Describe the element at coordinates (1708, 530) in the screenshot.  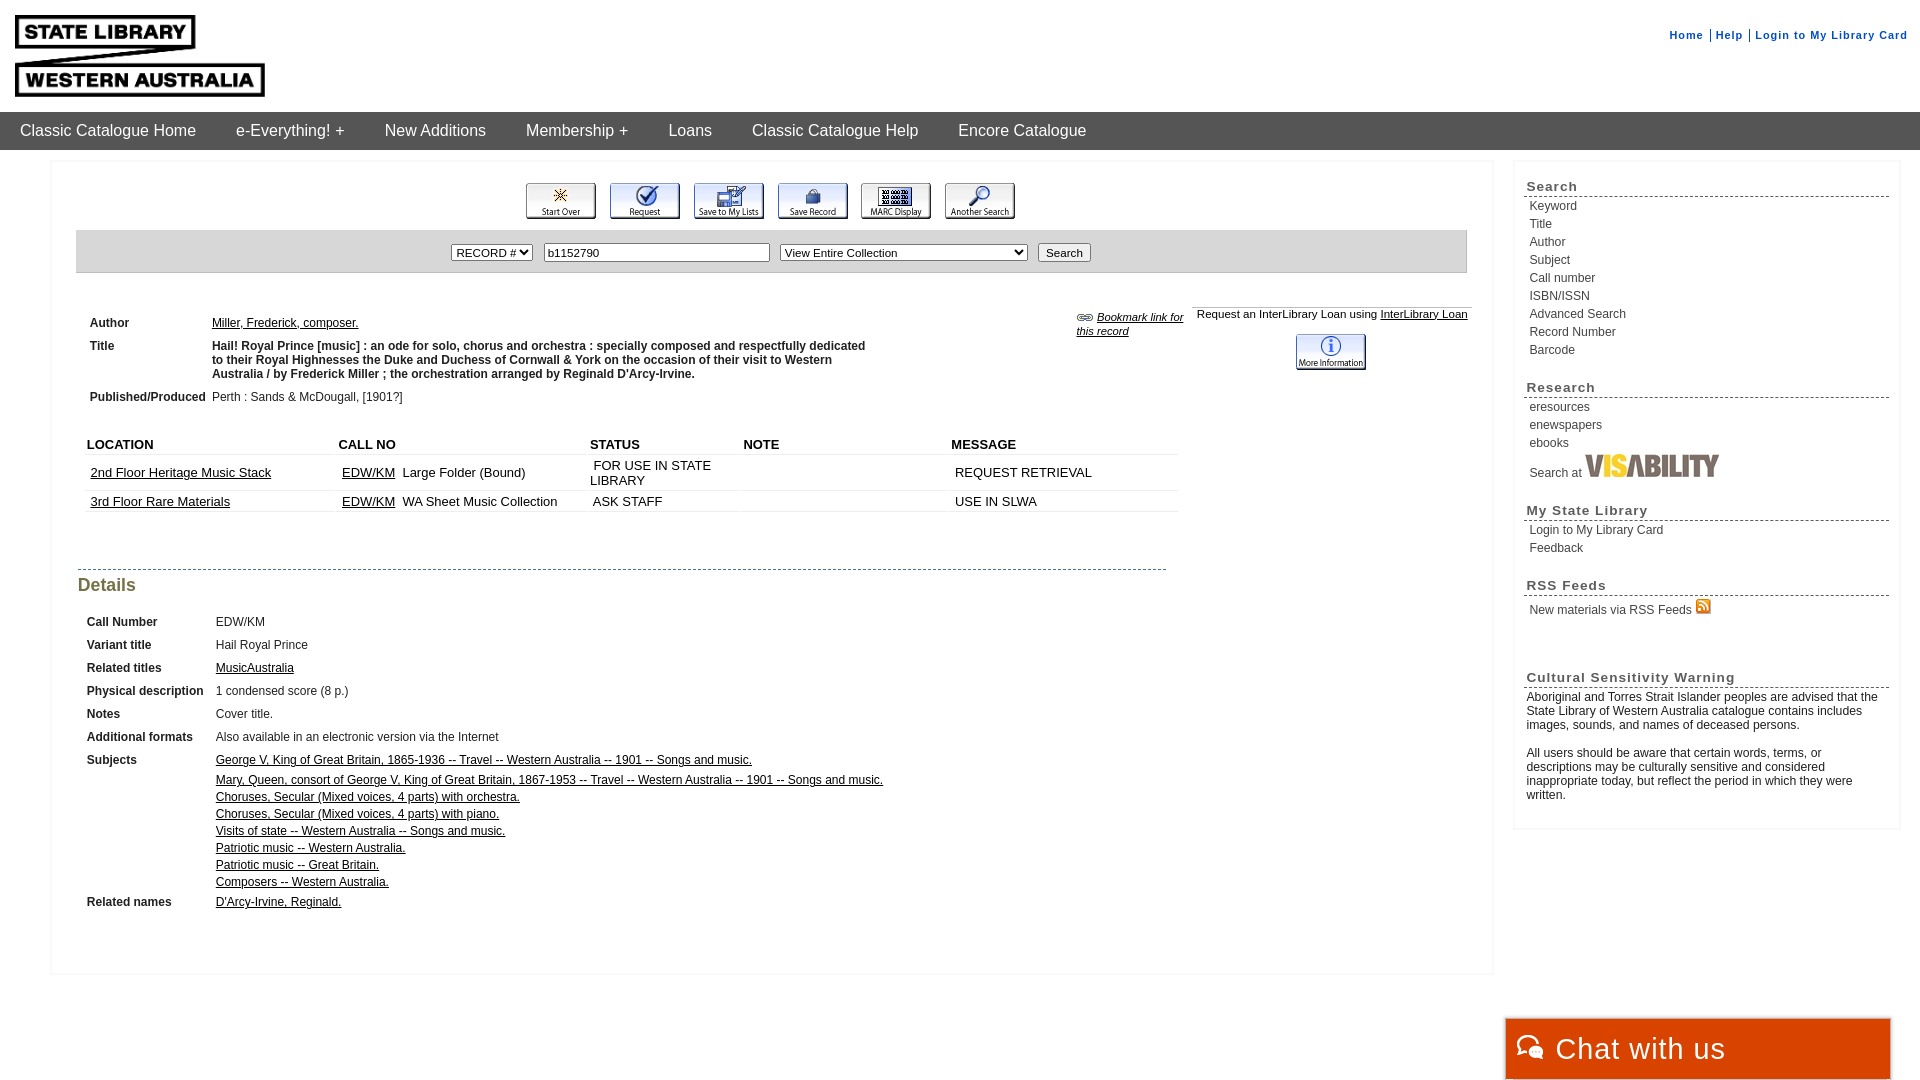
I see `Login to My Library Card` at that location.